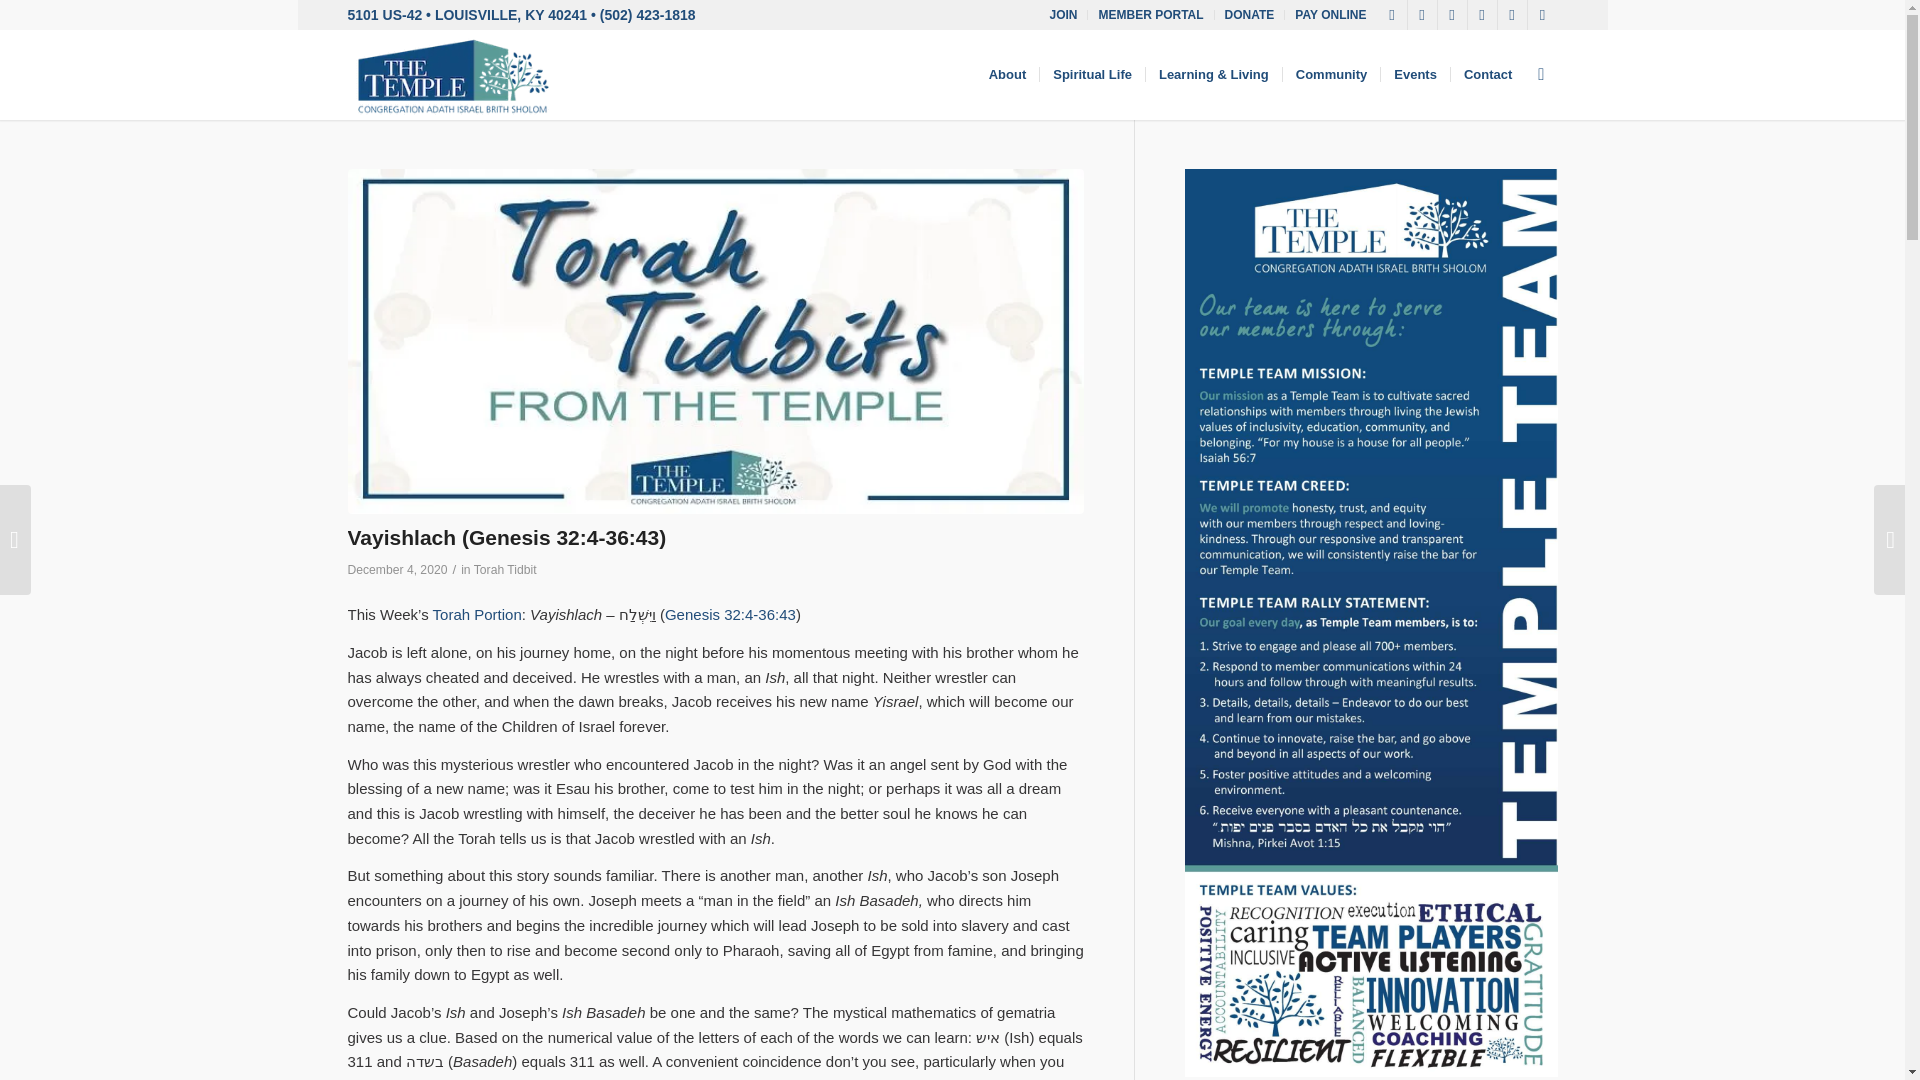  I want to click on Help to repair the world with a donation, so click(1249, 15).